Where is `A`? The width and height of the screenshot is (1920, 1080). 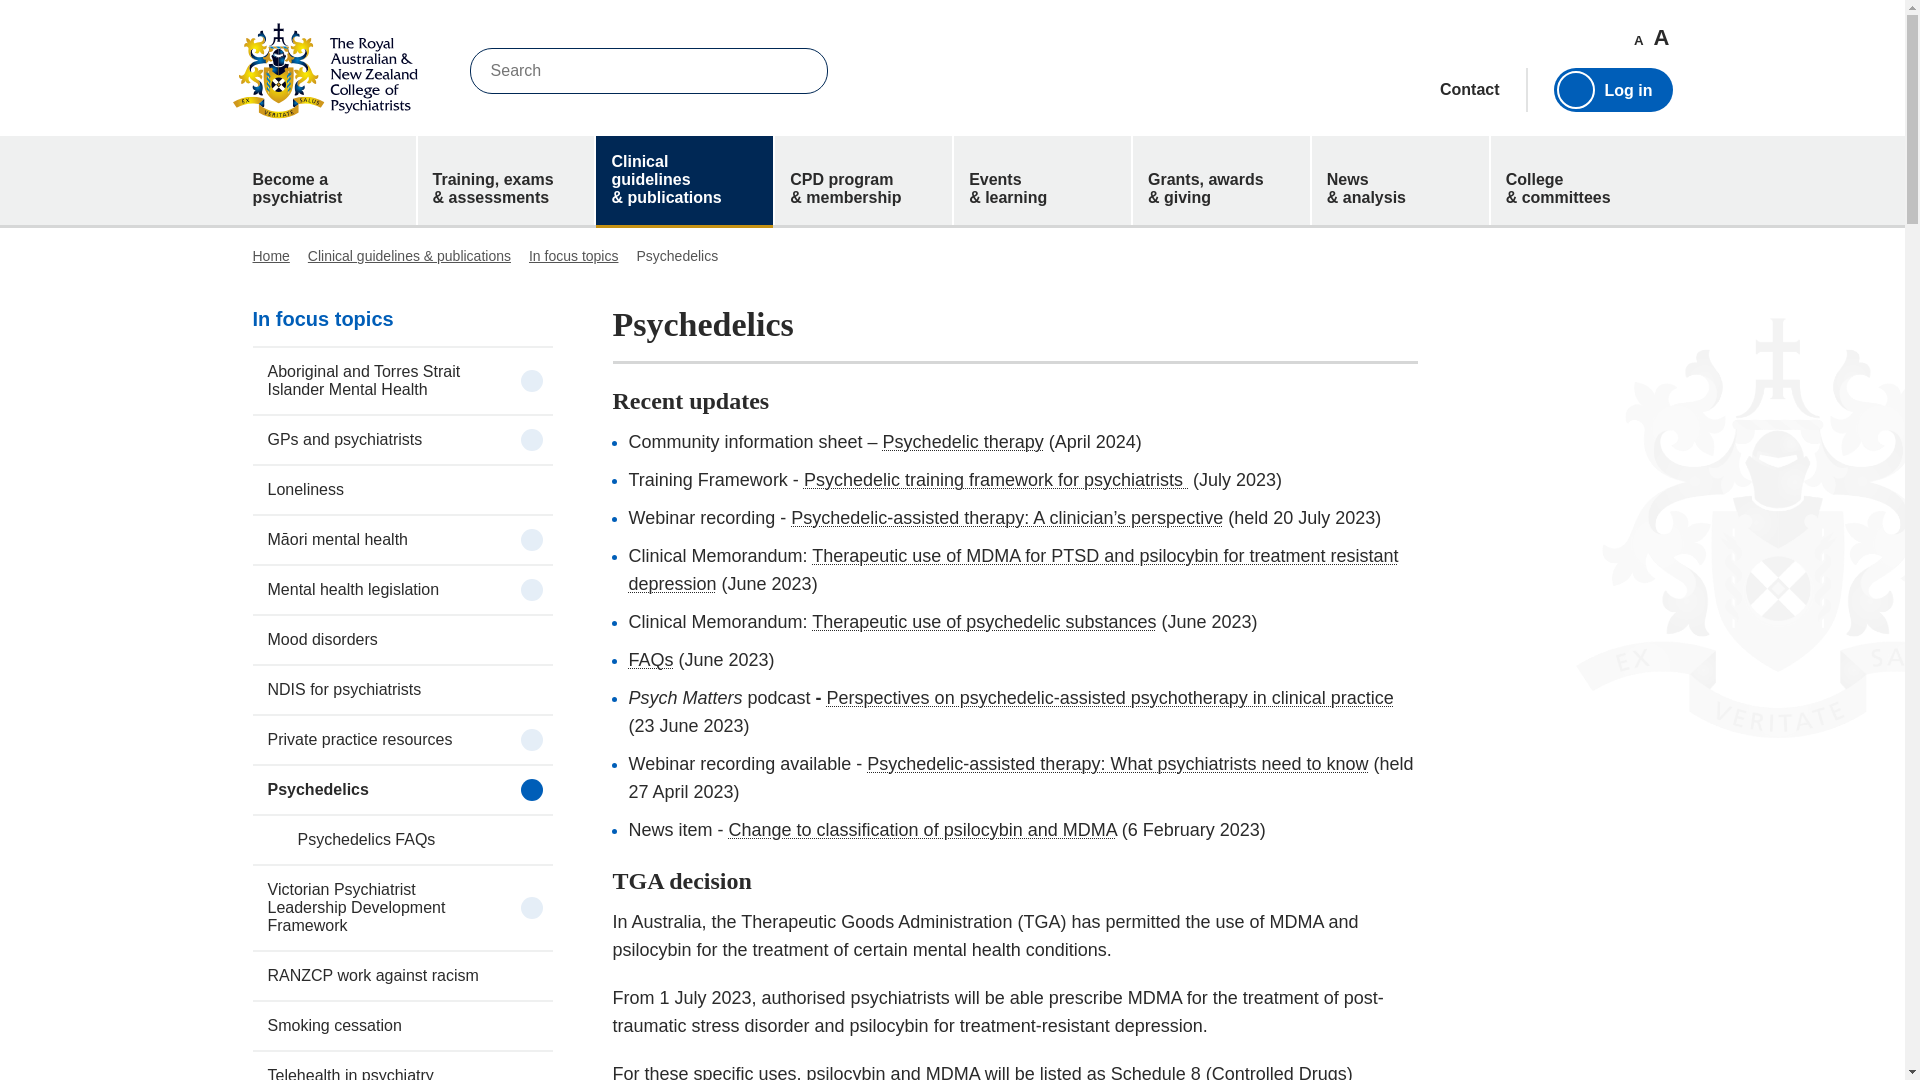 A is located at coordinates (1638, 40).